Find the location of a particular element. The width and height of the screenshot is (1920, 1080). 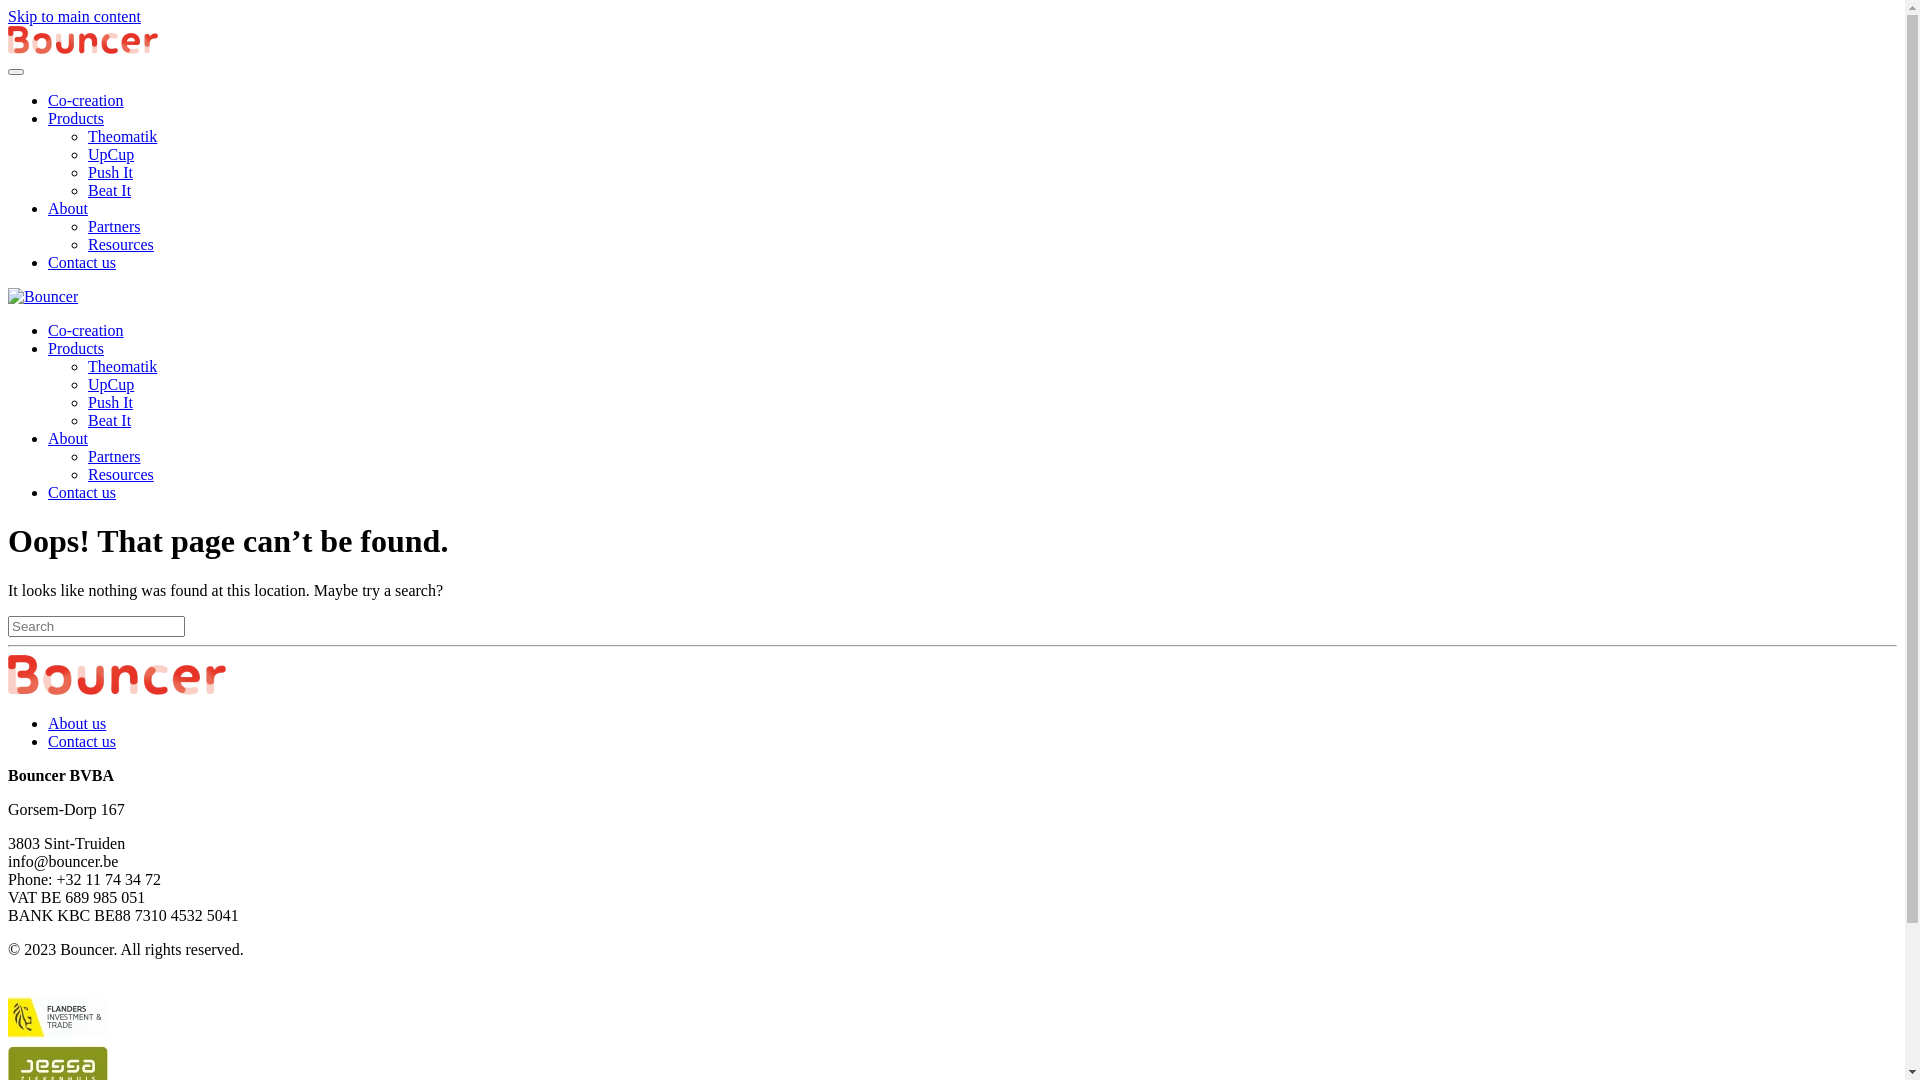

Resources is located at coordinates (121, 244).